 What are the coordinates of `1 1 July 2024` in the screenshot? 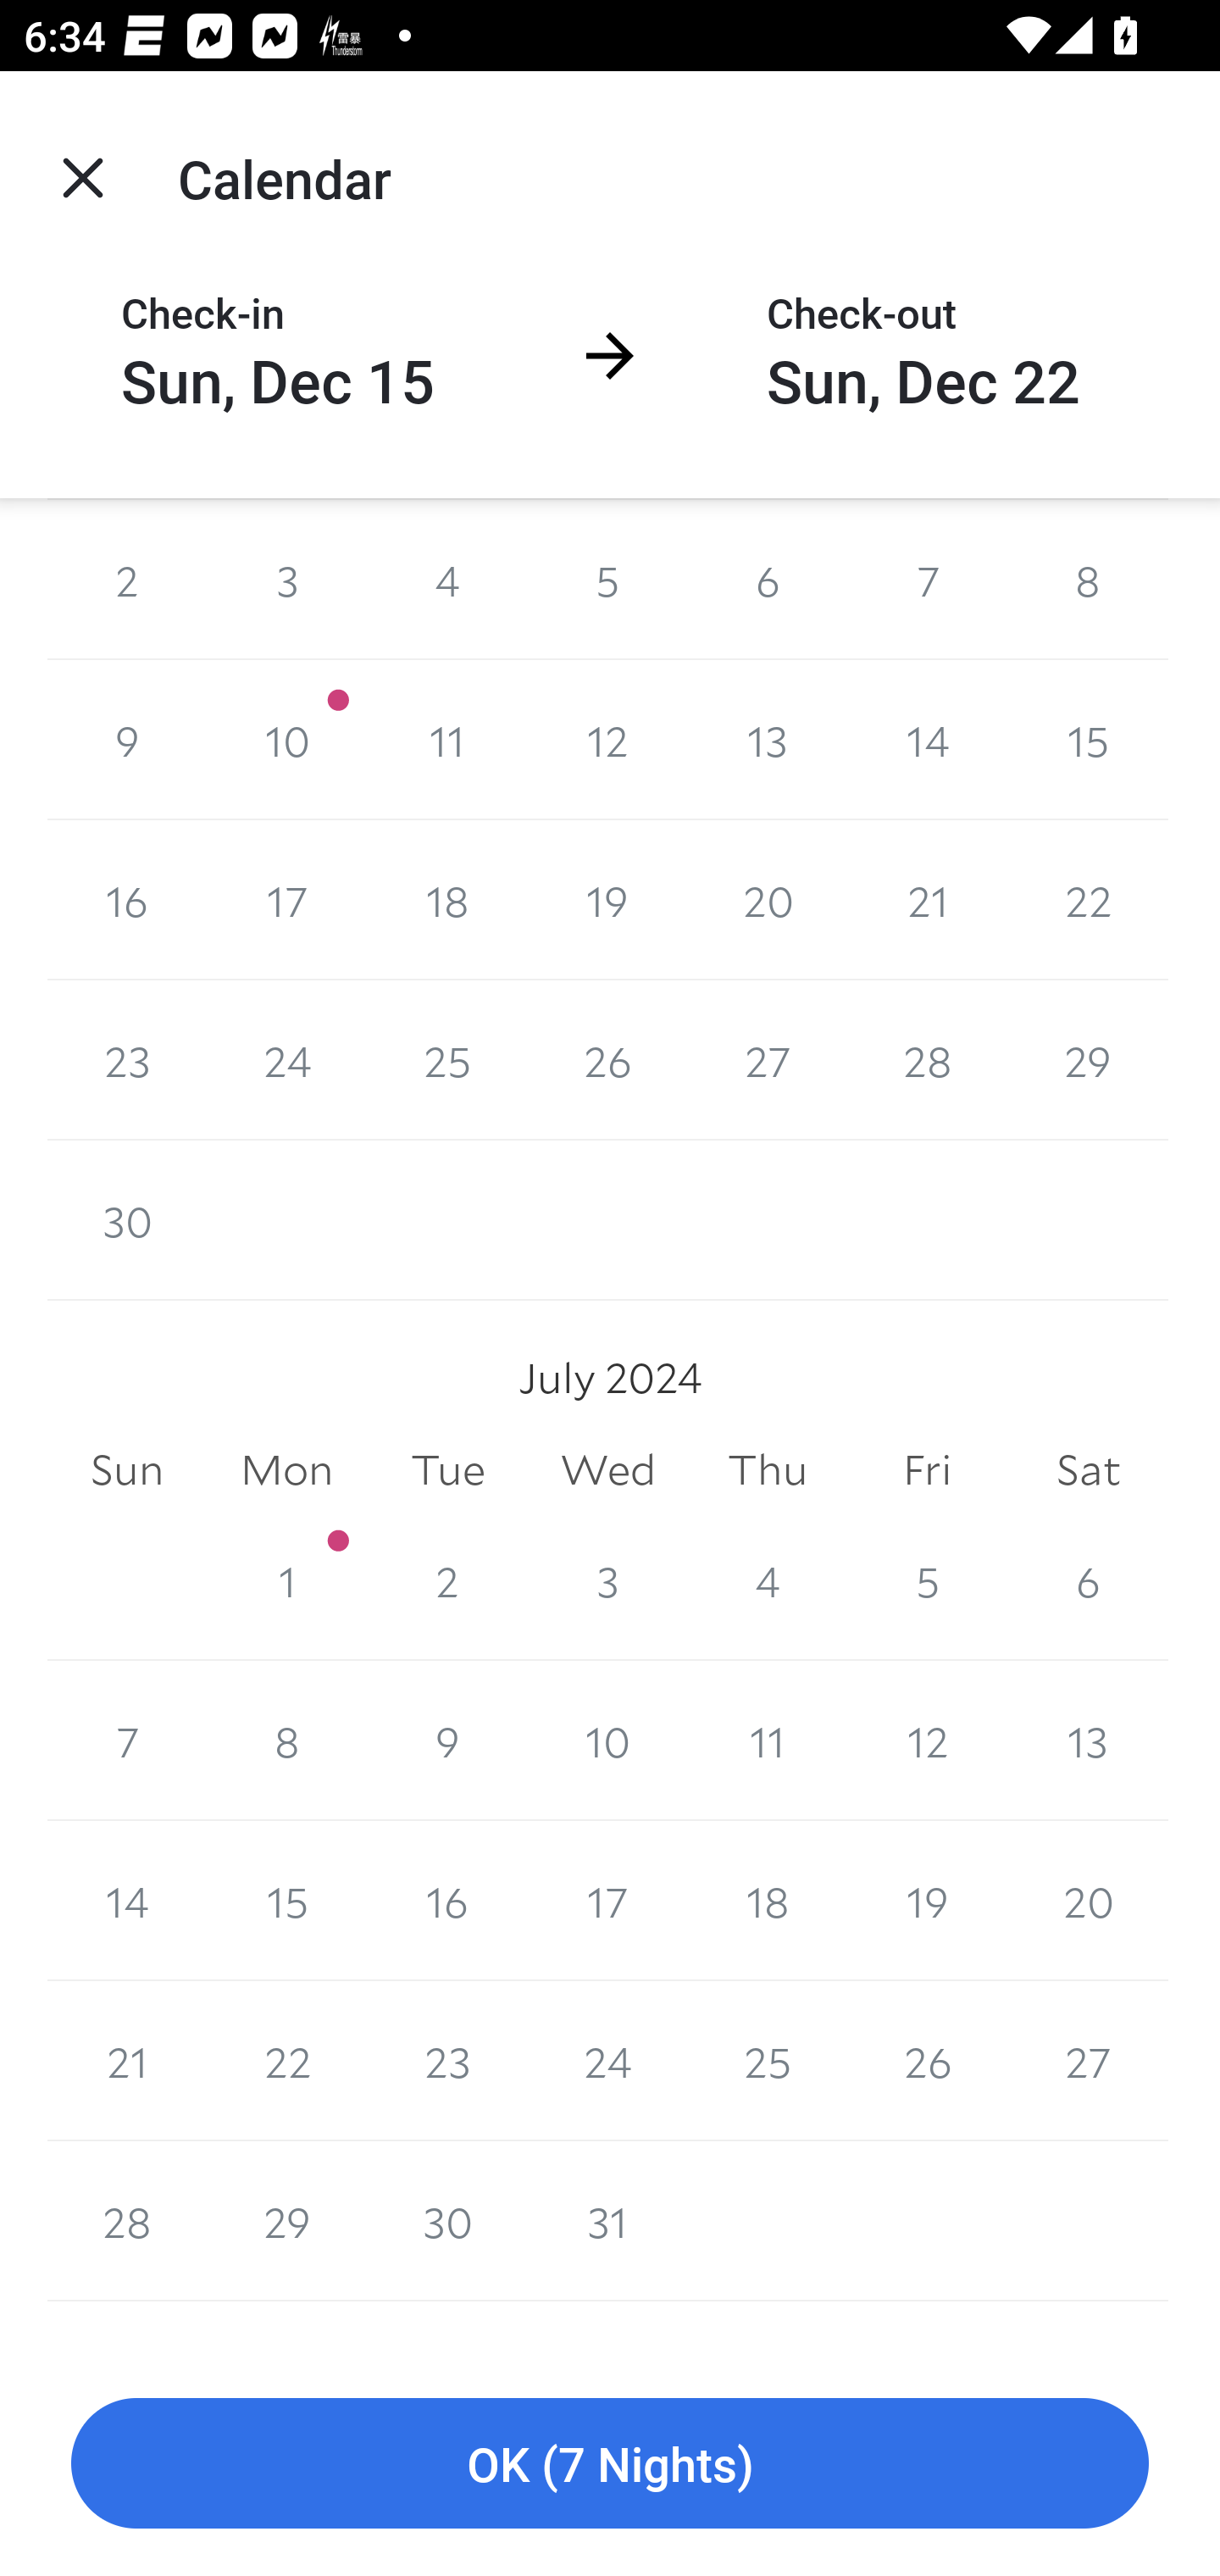 It's located at (286, 1581).